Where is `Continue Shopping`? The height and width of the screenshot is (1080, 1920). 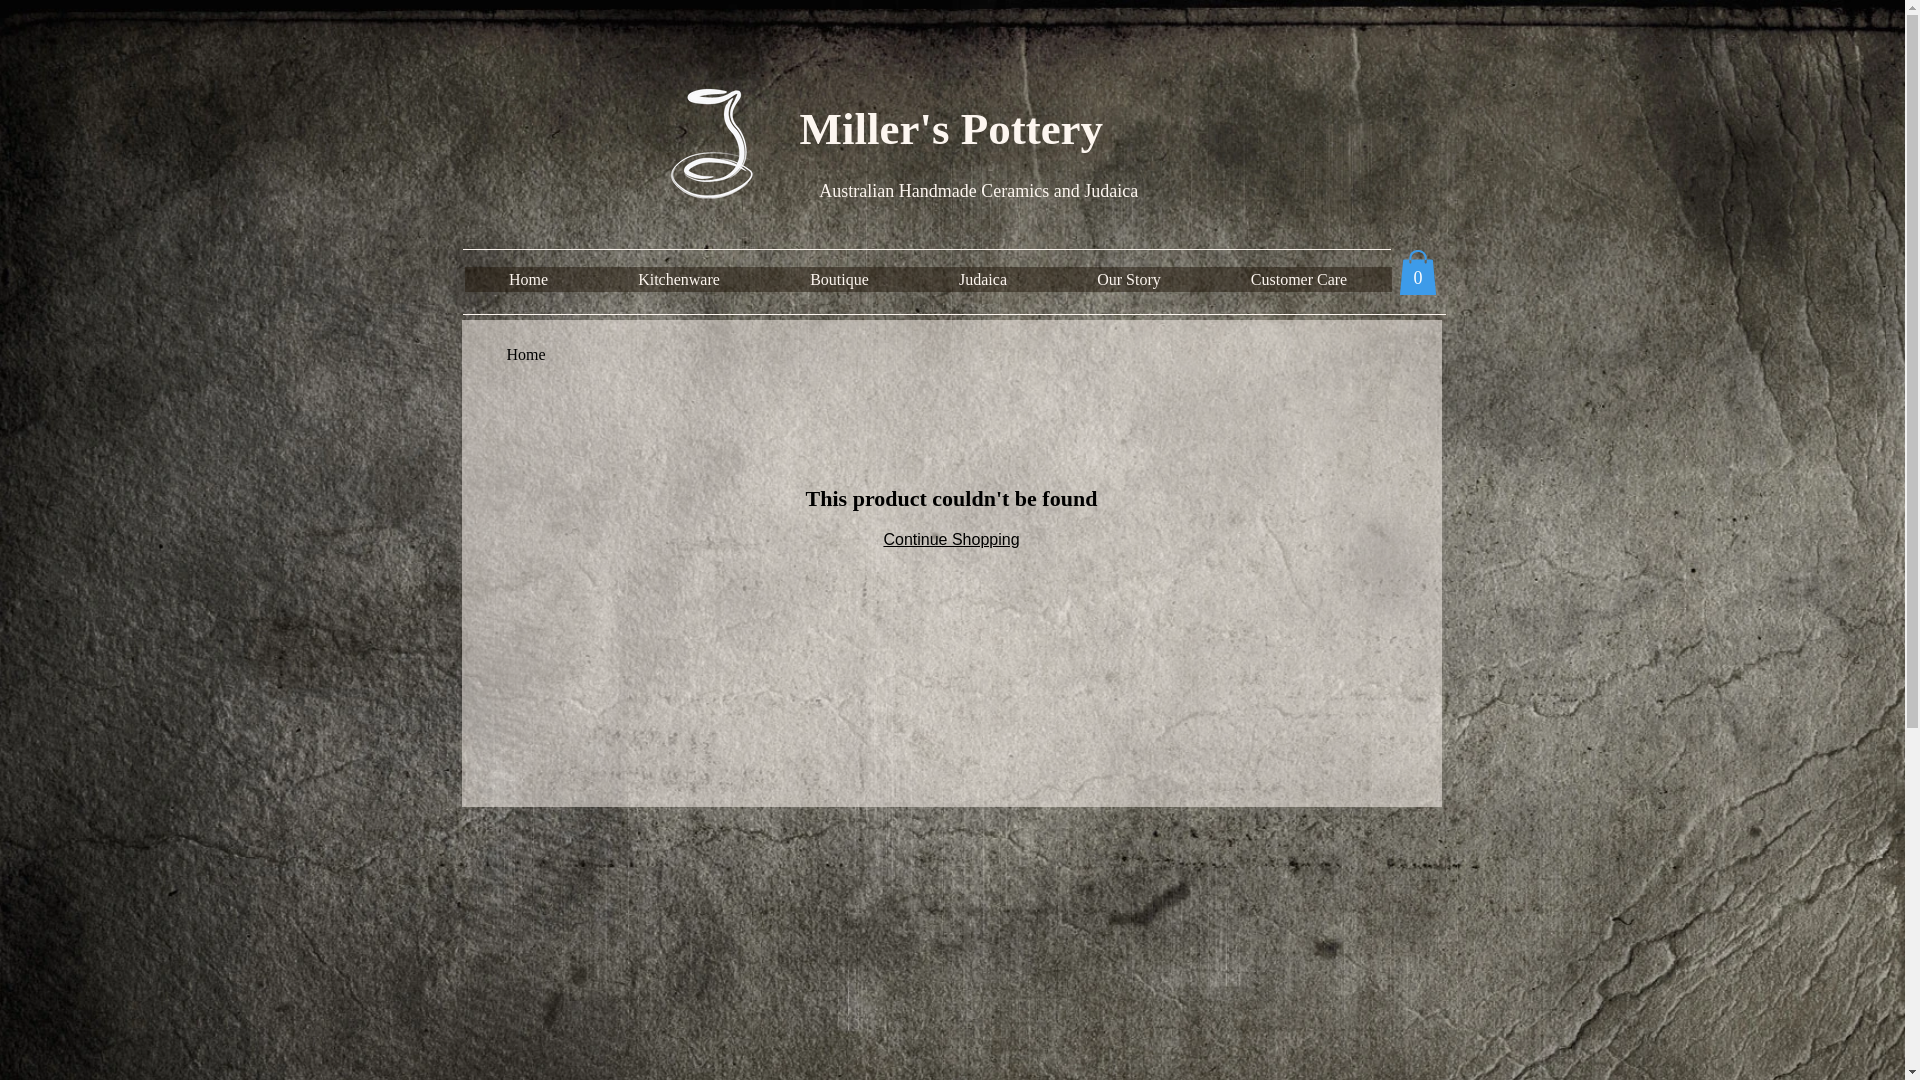 Continue Shopping is located at coordinates (951, 540).